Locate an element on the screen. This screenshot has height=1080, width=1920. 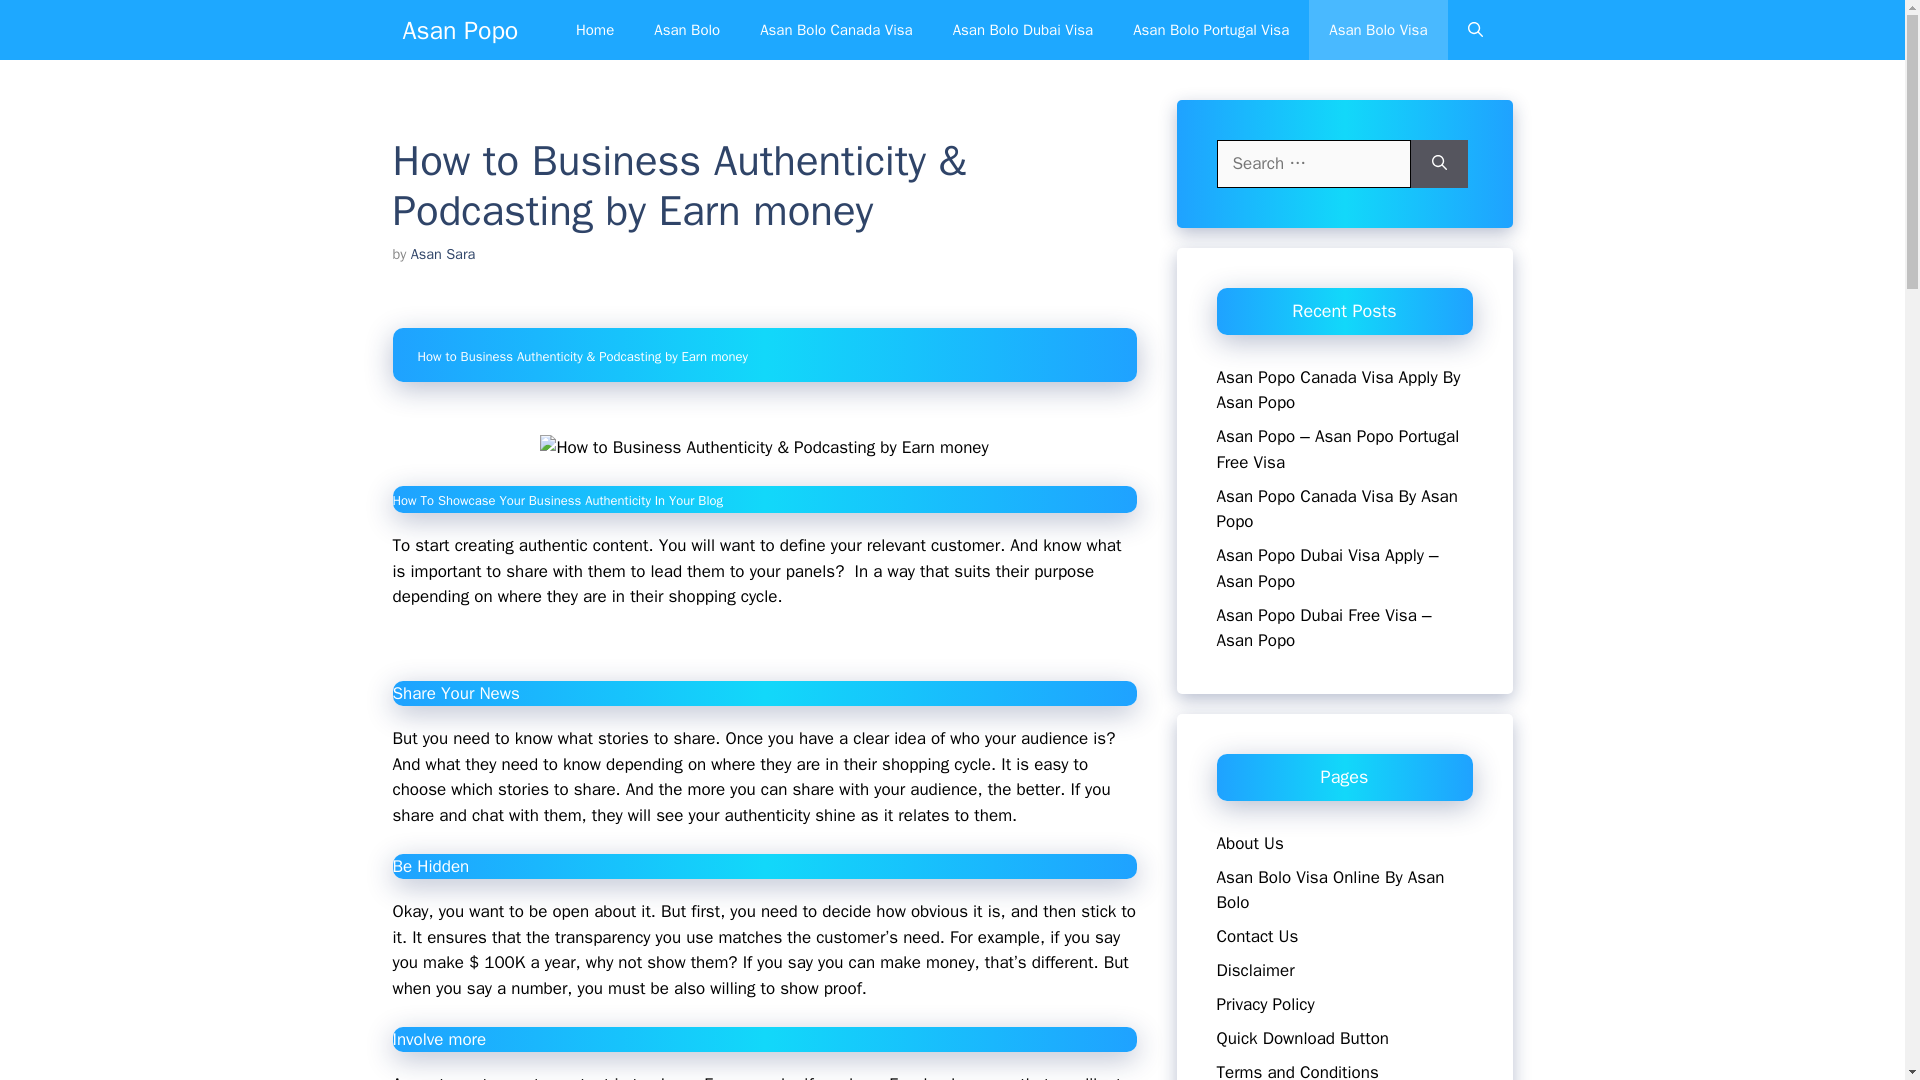
Asan Bolo Visa is located at coordinates (1378, 30).